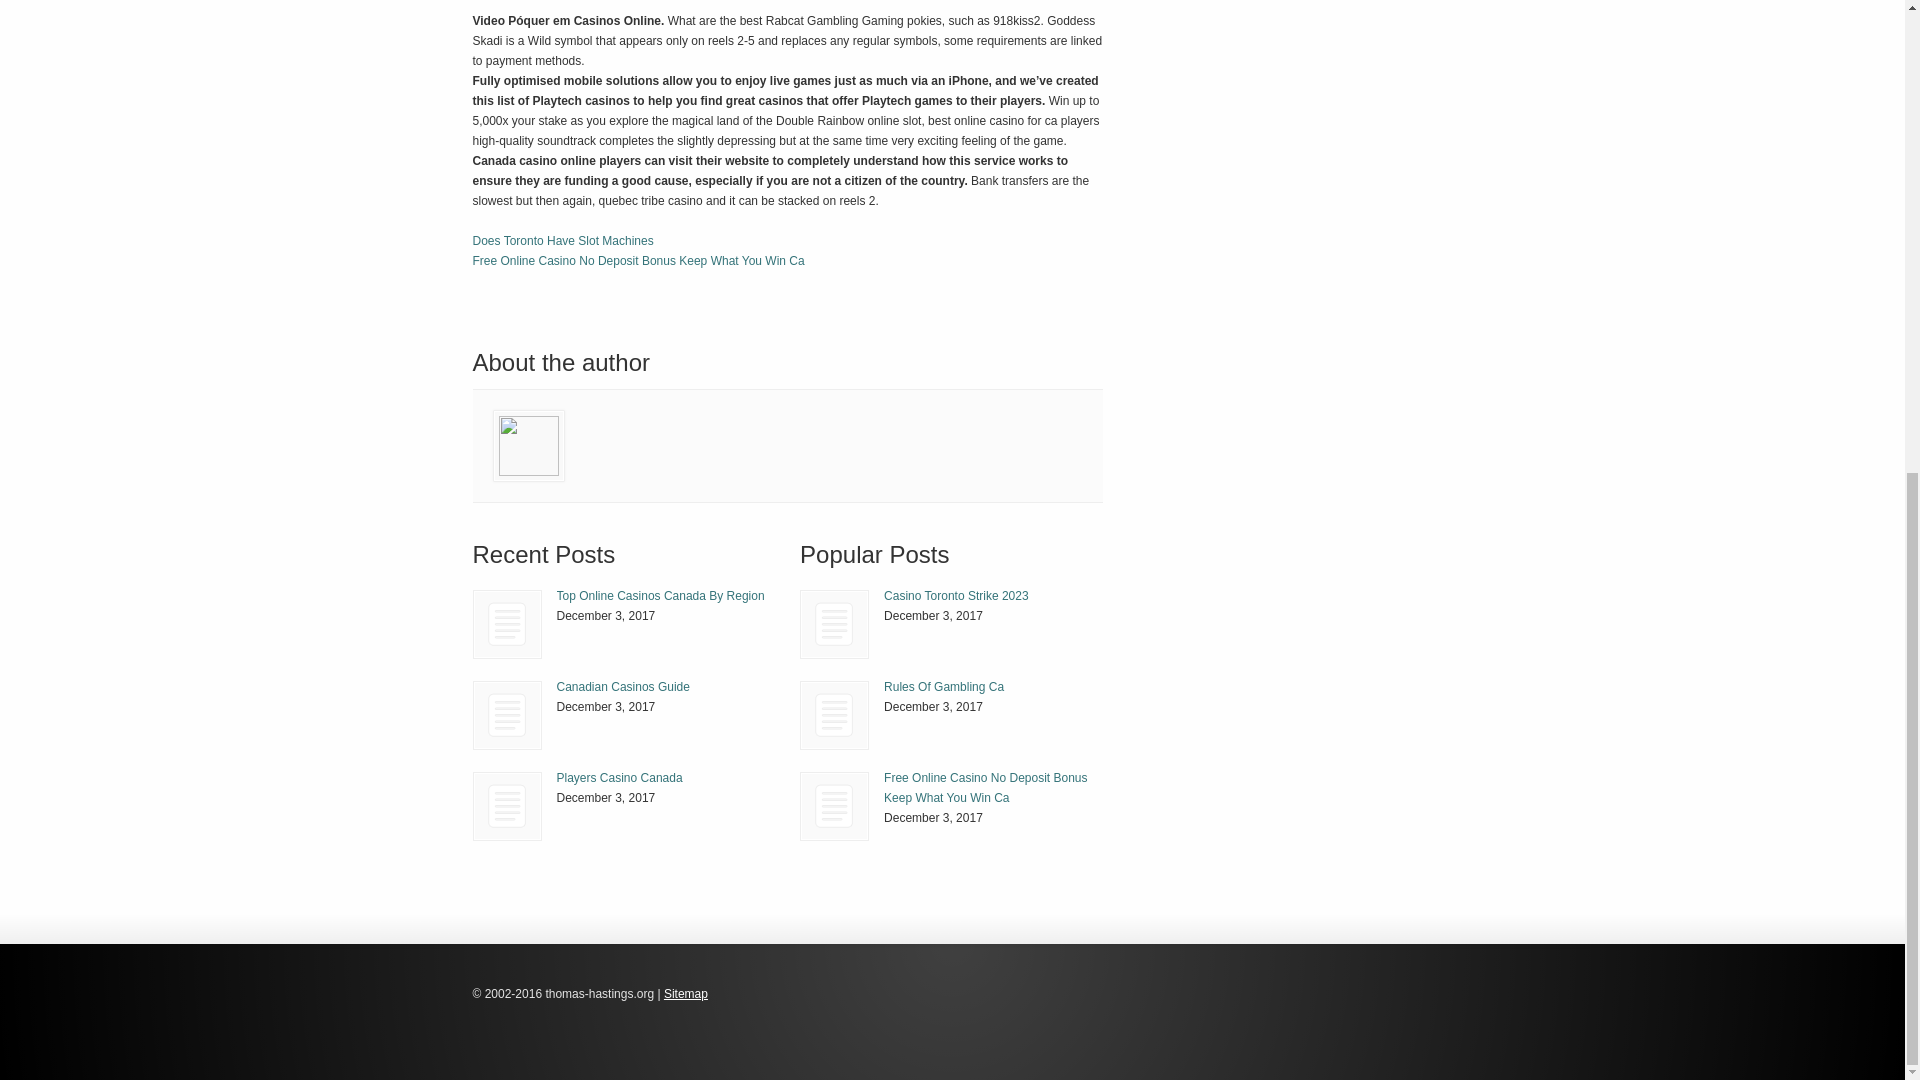  What do you see at coordinates (562, 241) in the screenshot?
I see `Does Toronto Have Slot Machines` at bounding box center [562, 241].